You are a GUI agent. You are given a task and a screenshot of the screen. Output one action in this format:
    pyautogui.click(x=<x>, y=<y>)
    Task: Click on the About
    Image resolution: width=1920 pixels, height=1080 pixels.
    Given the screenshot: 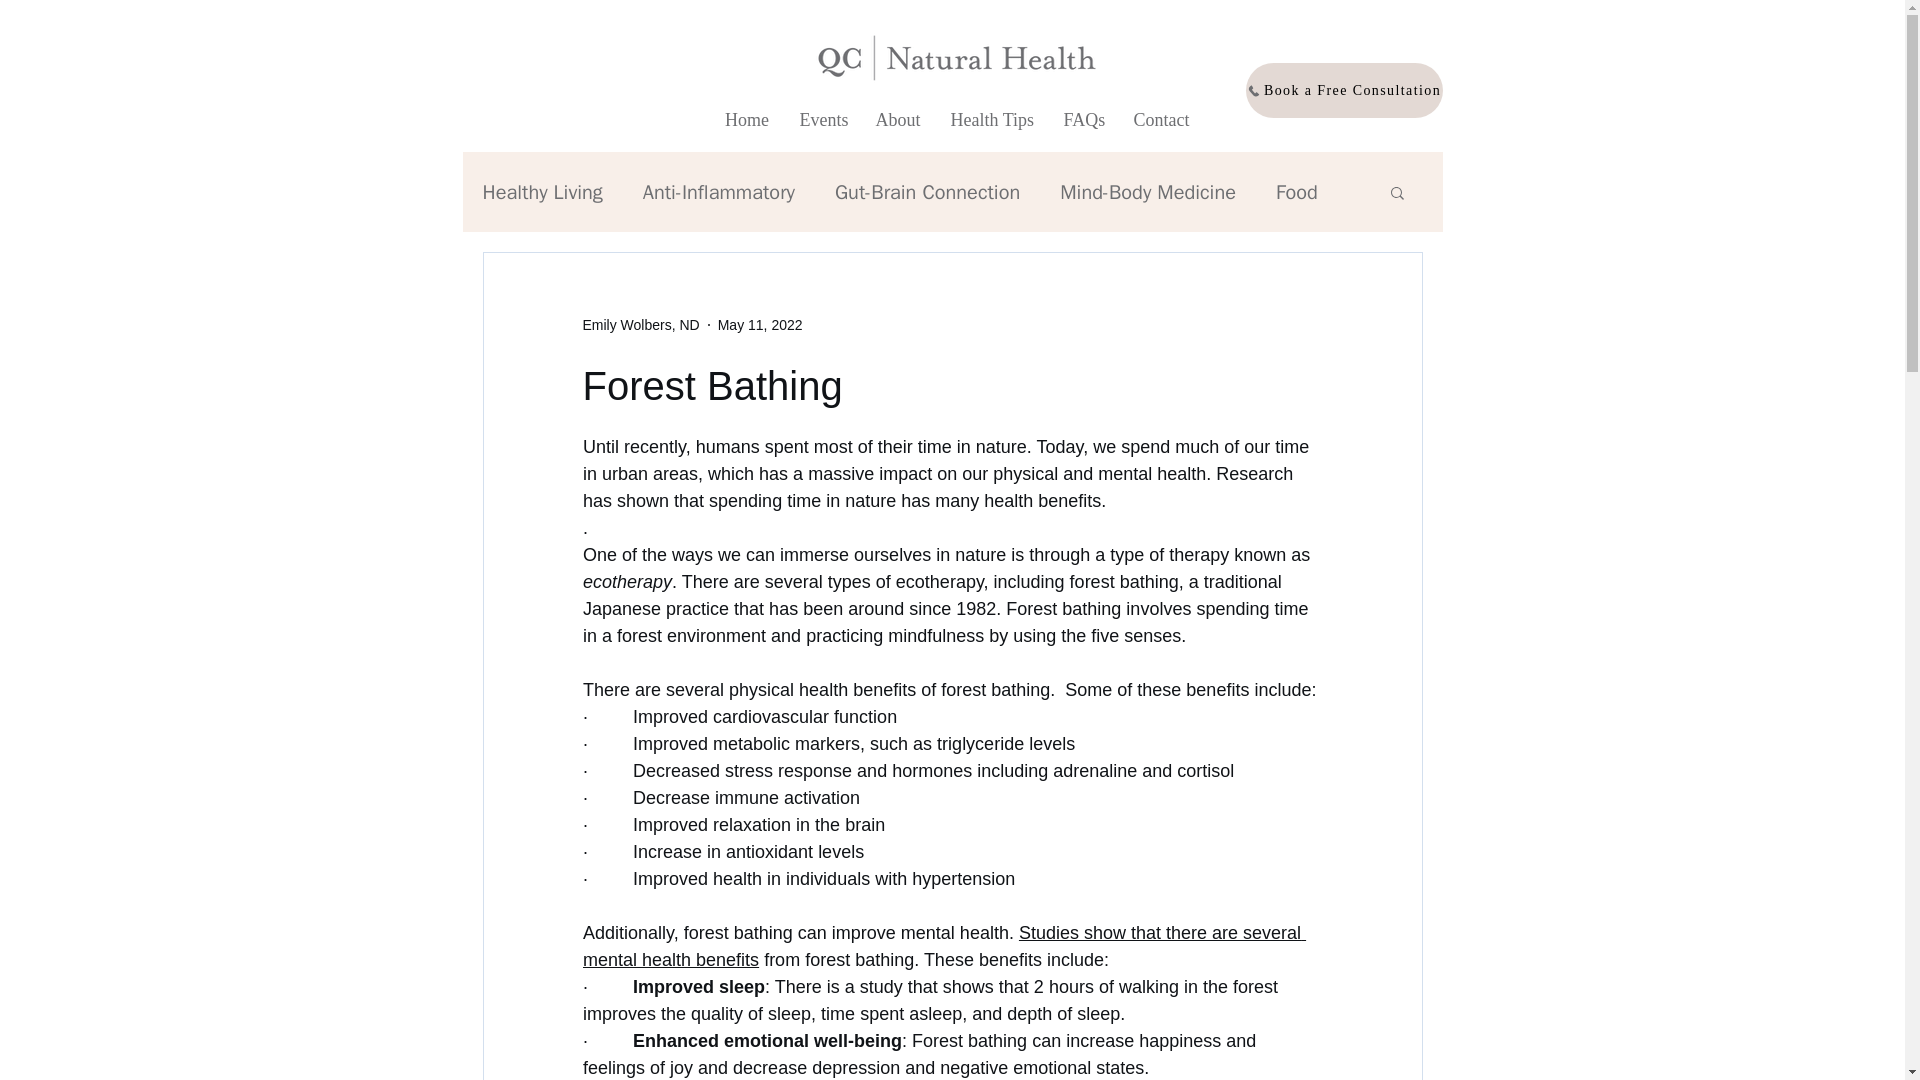 What is the action you would take?
    pyautogui.click(x=898, y=120)
    